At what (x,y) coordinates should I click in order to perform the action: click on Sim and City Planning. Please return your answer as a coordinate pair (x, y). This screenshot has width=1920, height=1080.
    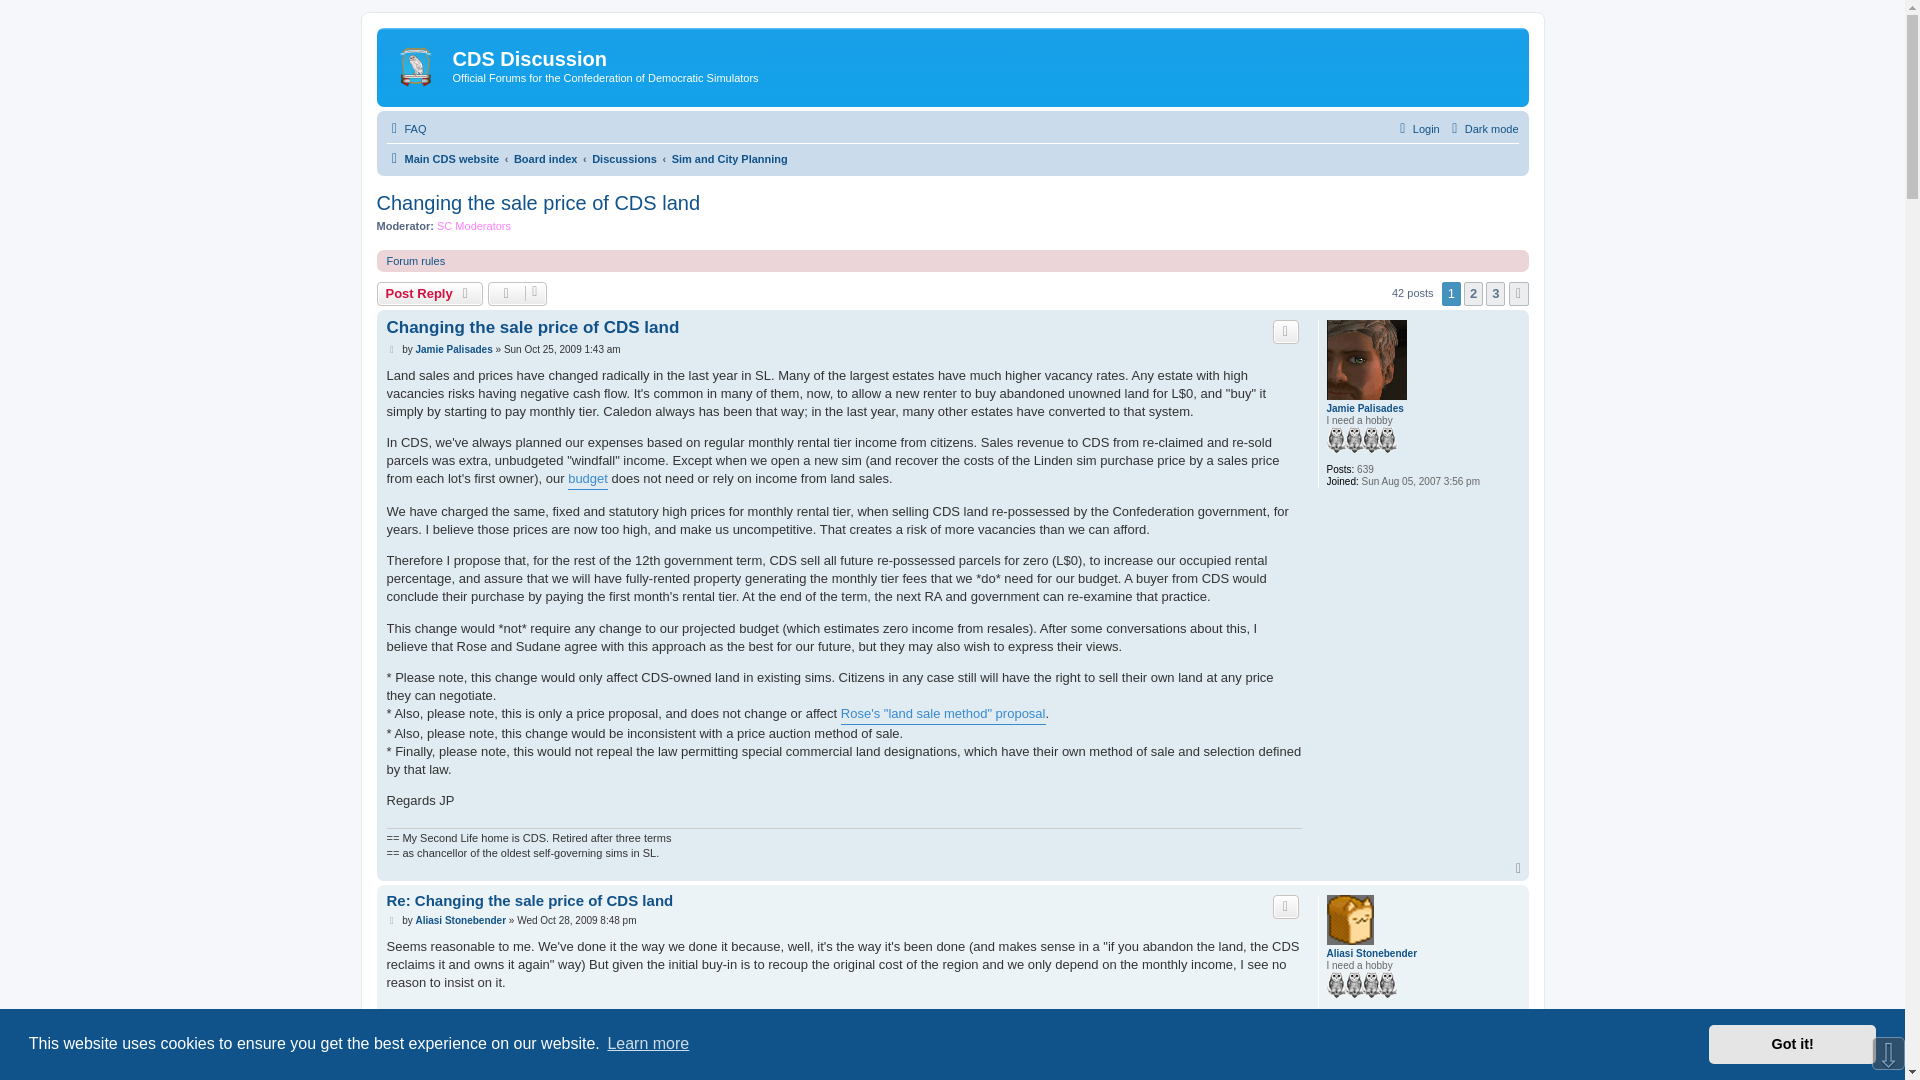
    Looking at the image, I should click on (730, 158).